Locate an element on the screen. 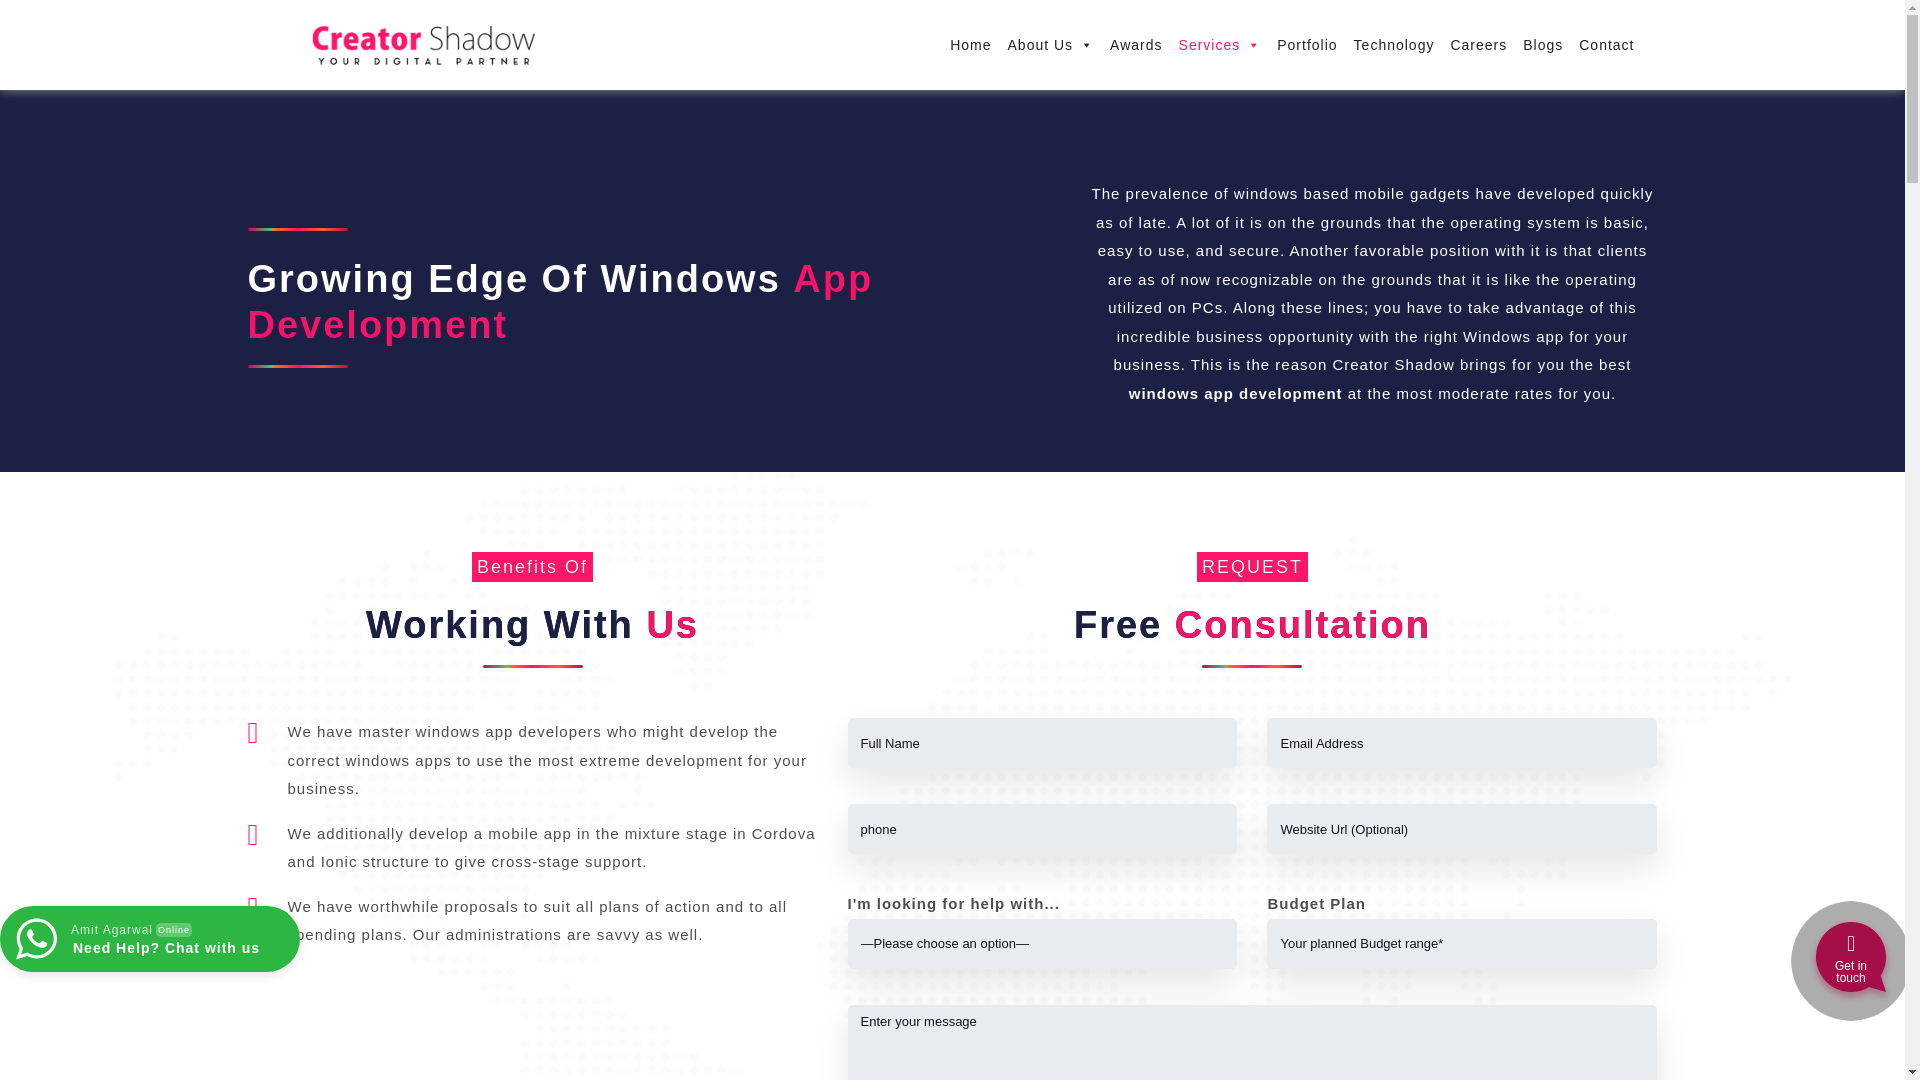  Home is located at coordinates (970, 44).